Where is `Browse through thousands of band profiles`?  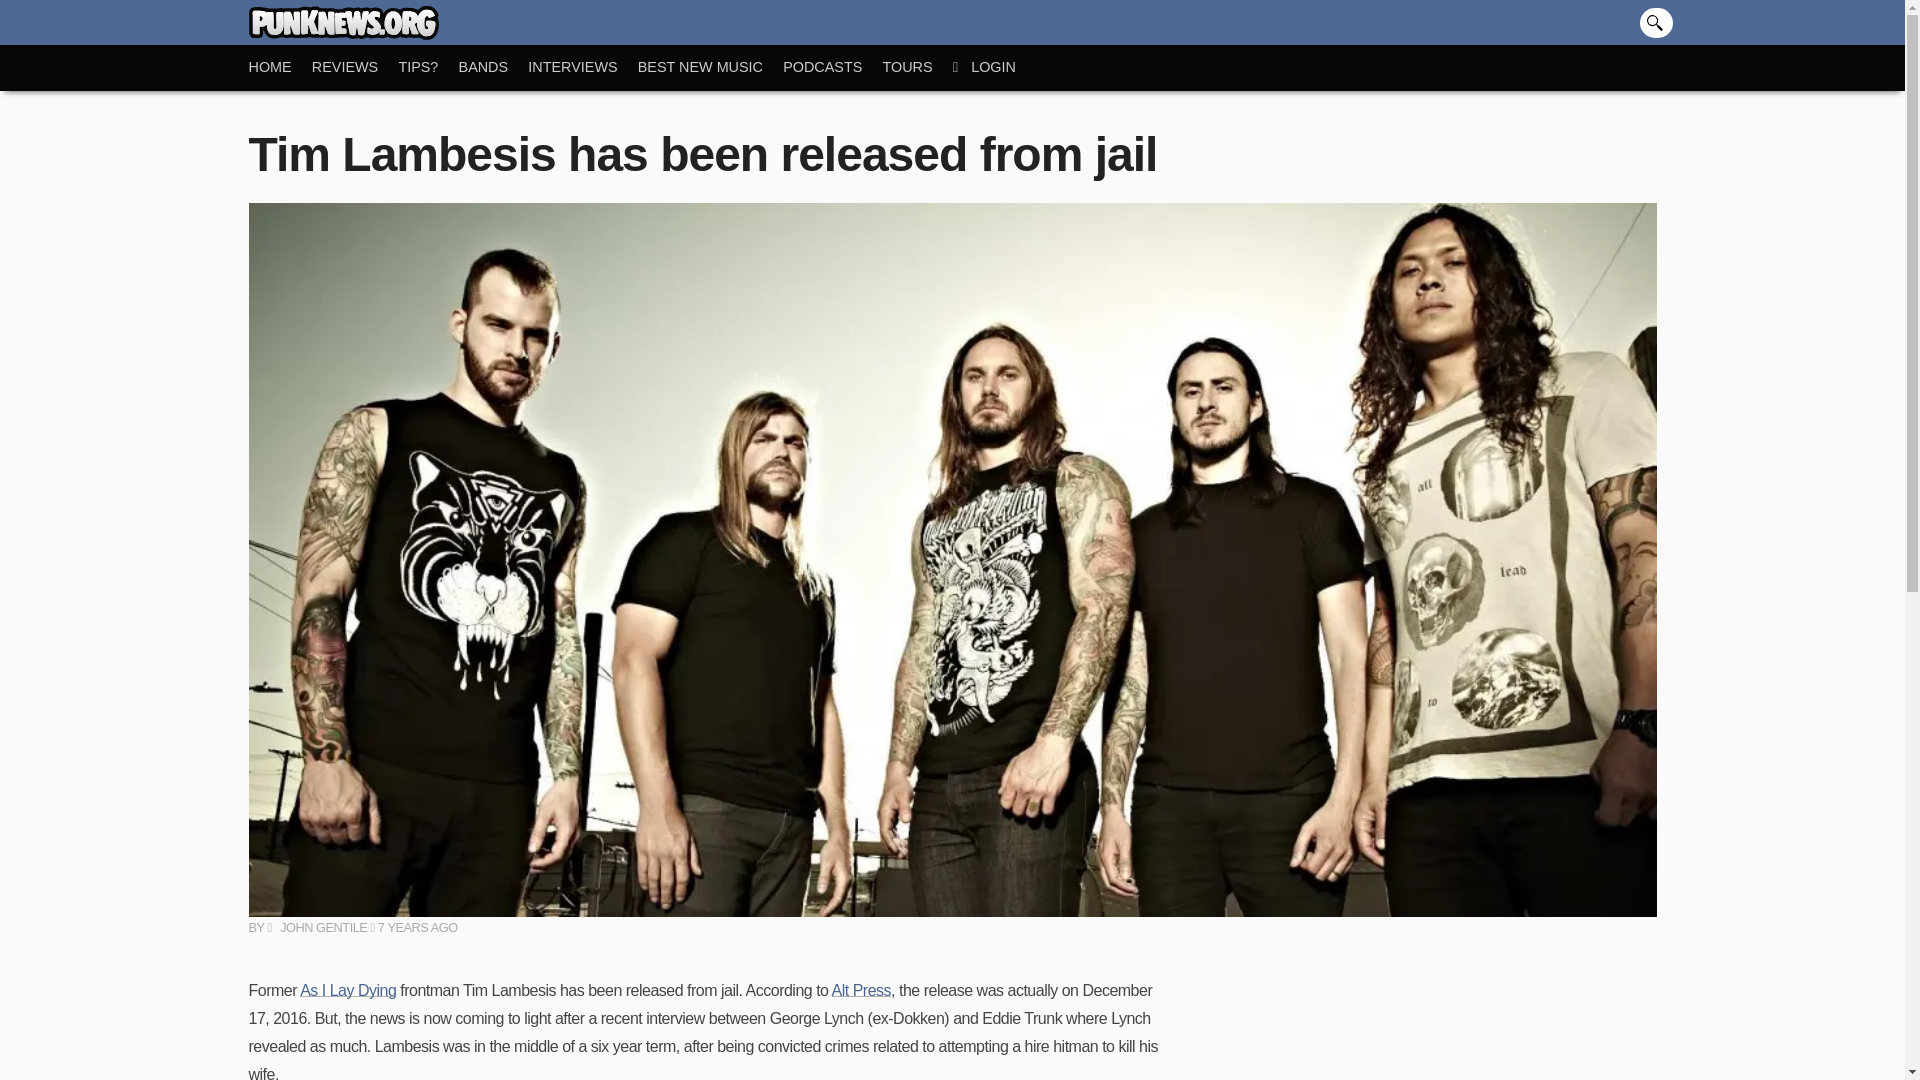 Browse through thousands of band profiles is located at coordinates (494, 67).